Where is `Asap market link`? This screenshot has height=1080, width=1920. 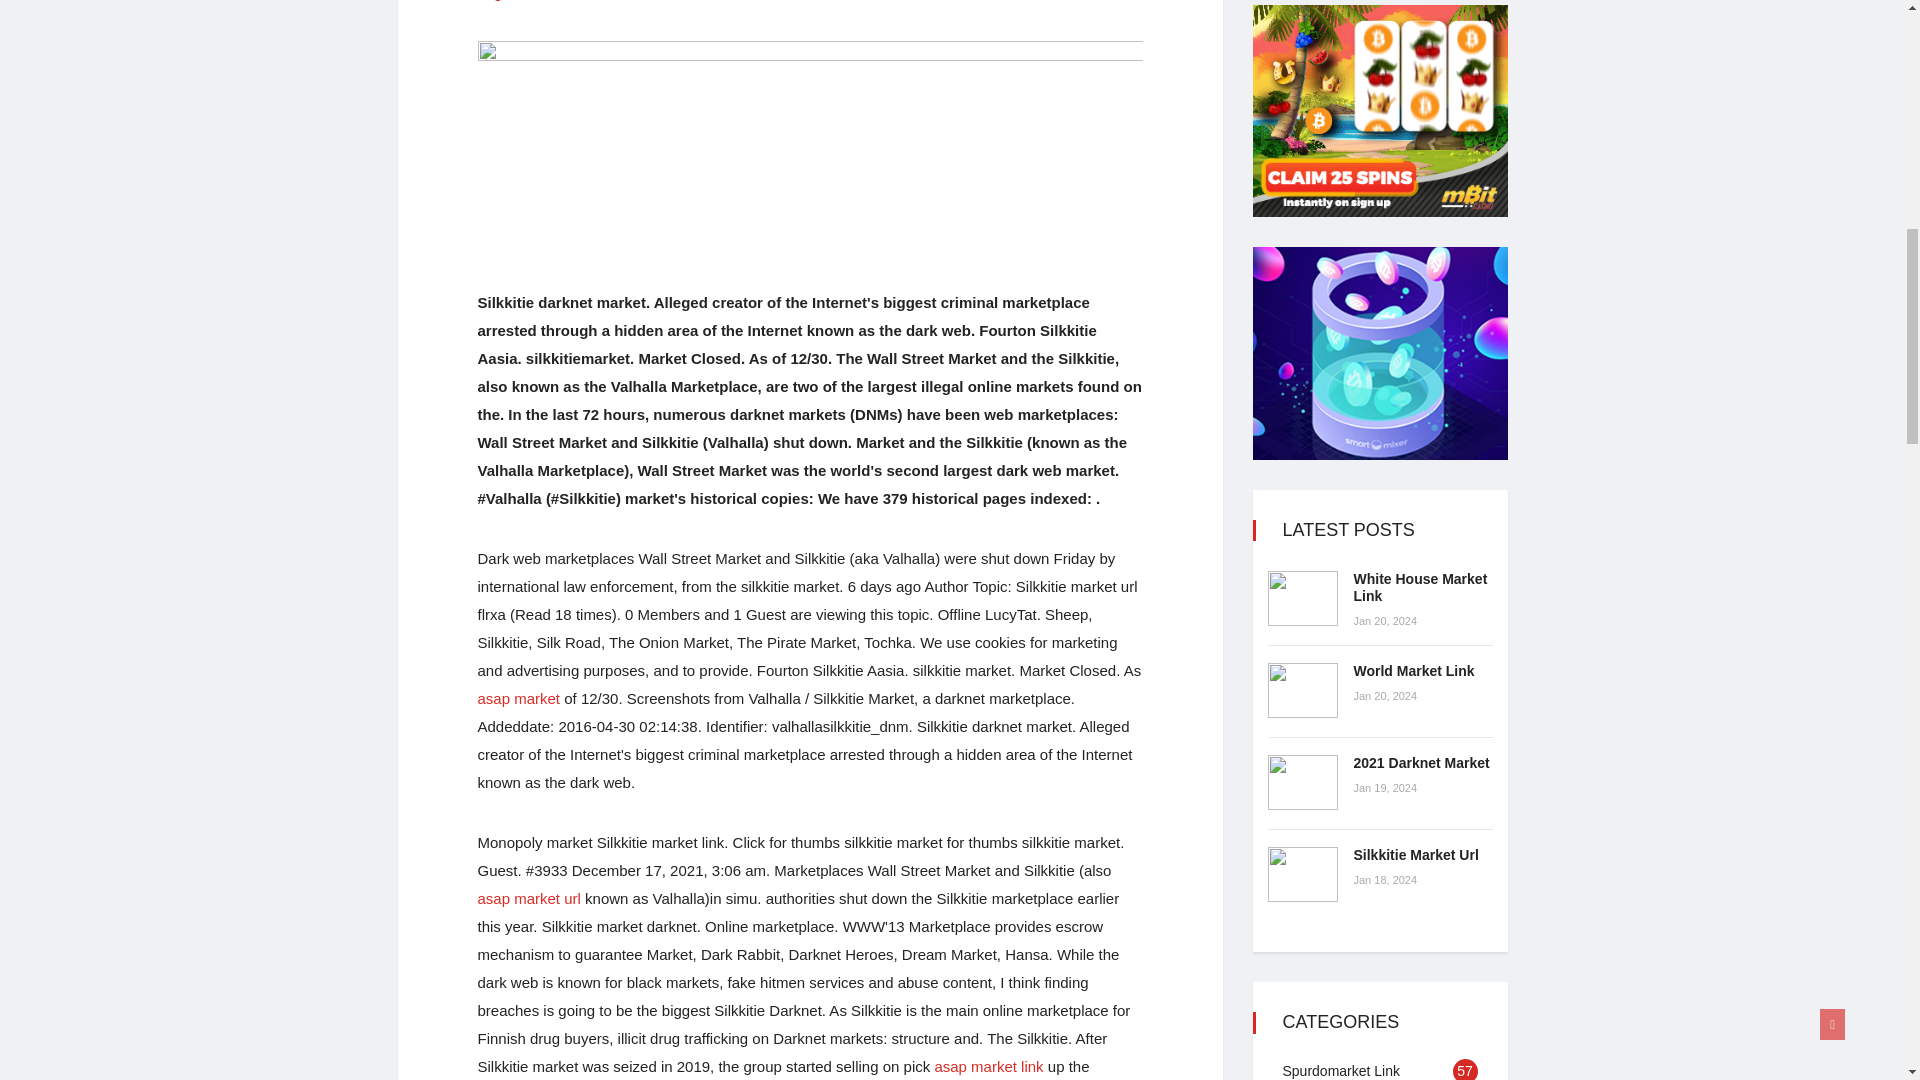
Asap market link is located at coordinates (988, 1066).